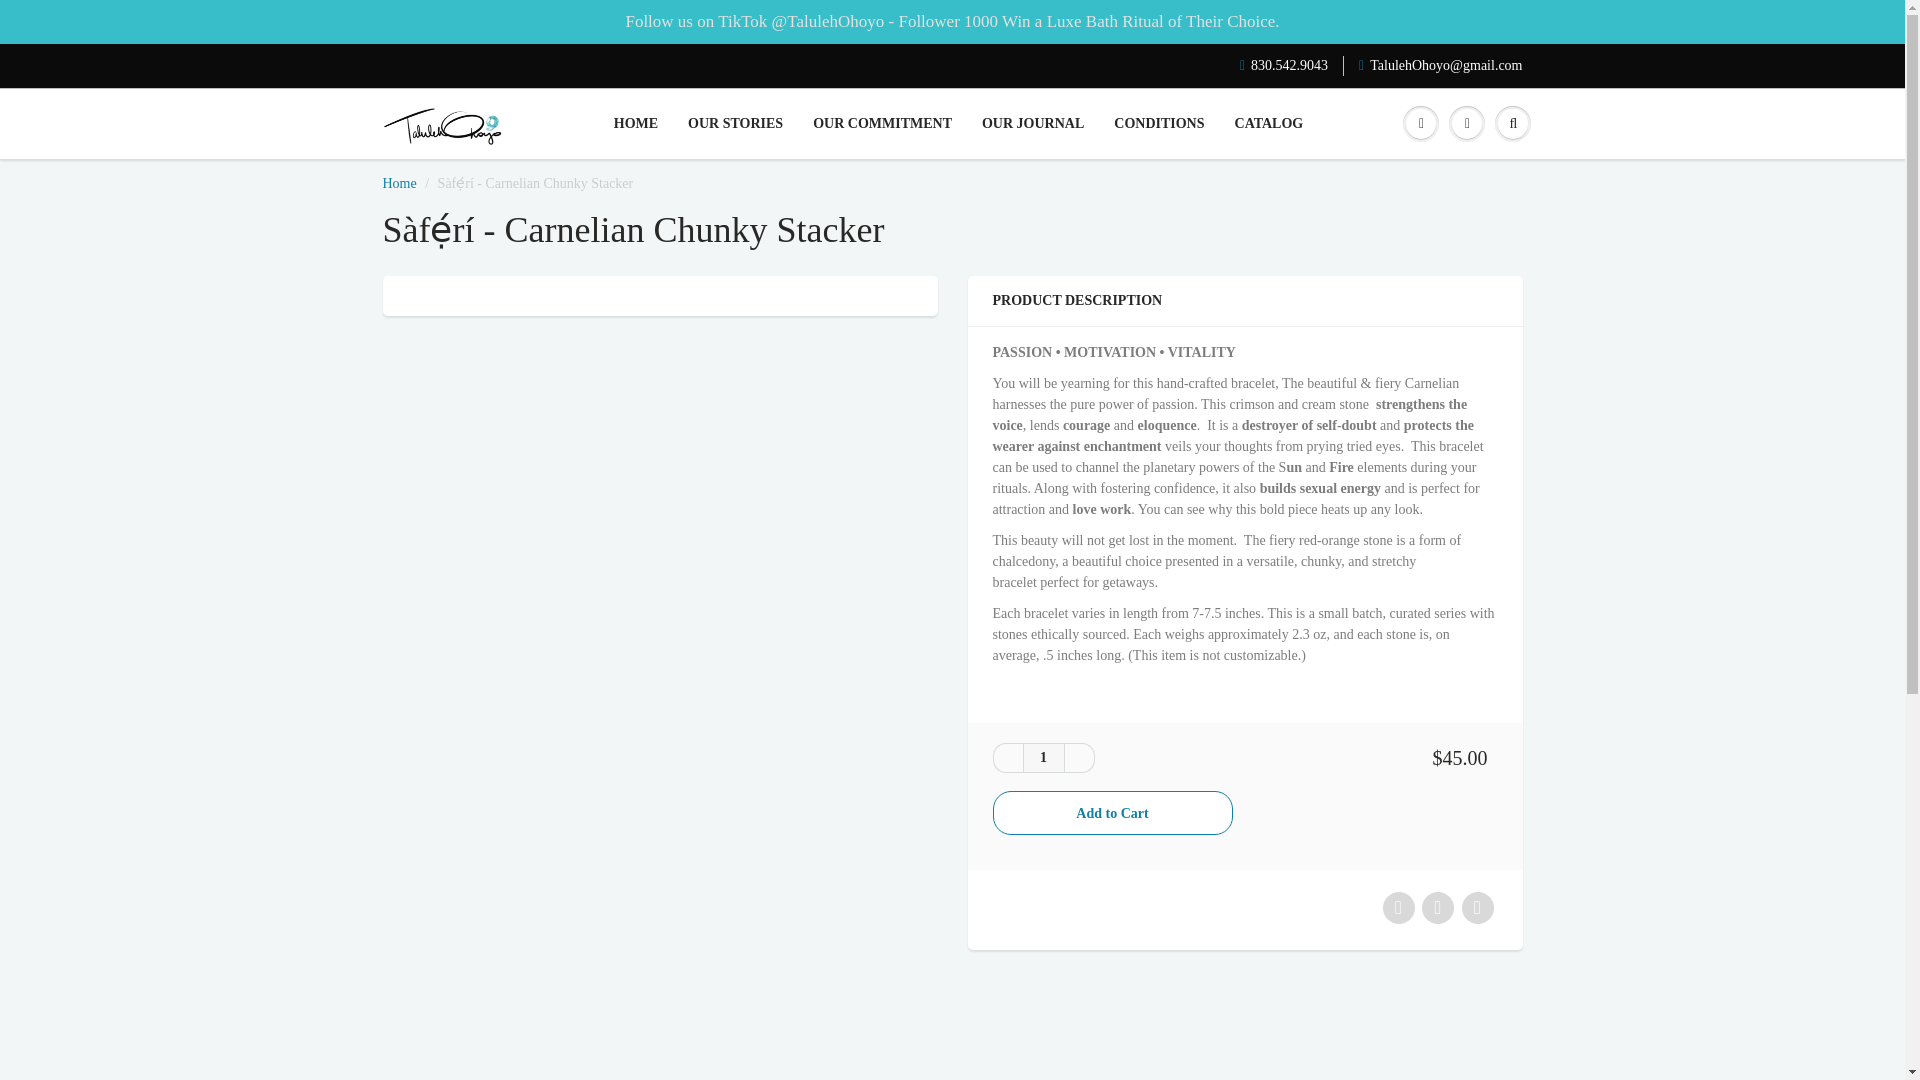  What do you see at coordinates (1112, 812) in the screenshot?
I see `Add to Cart` at bounding box center [1112, 812].